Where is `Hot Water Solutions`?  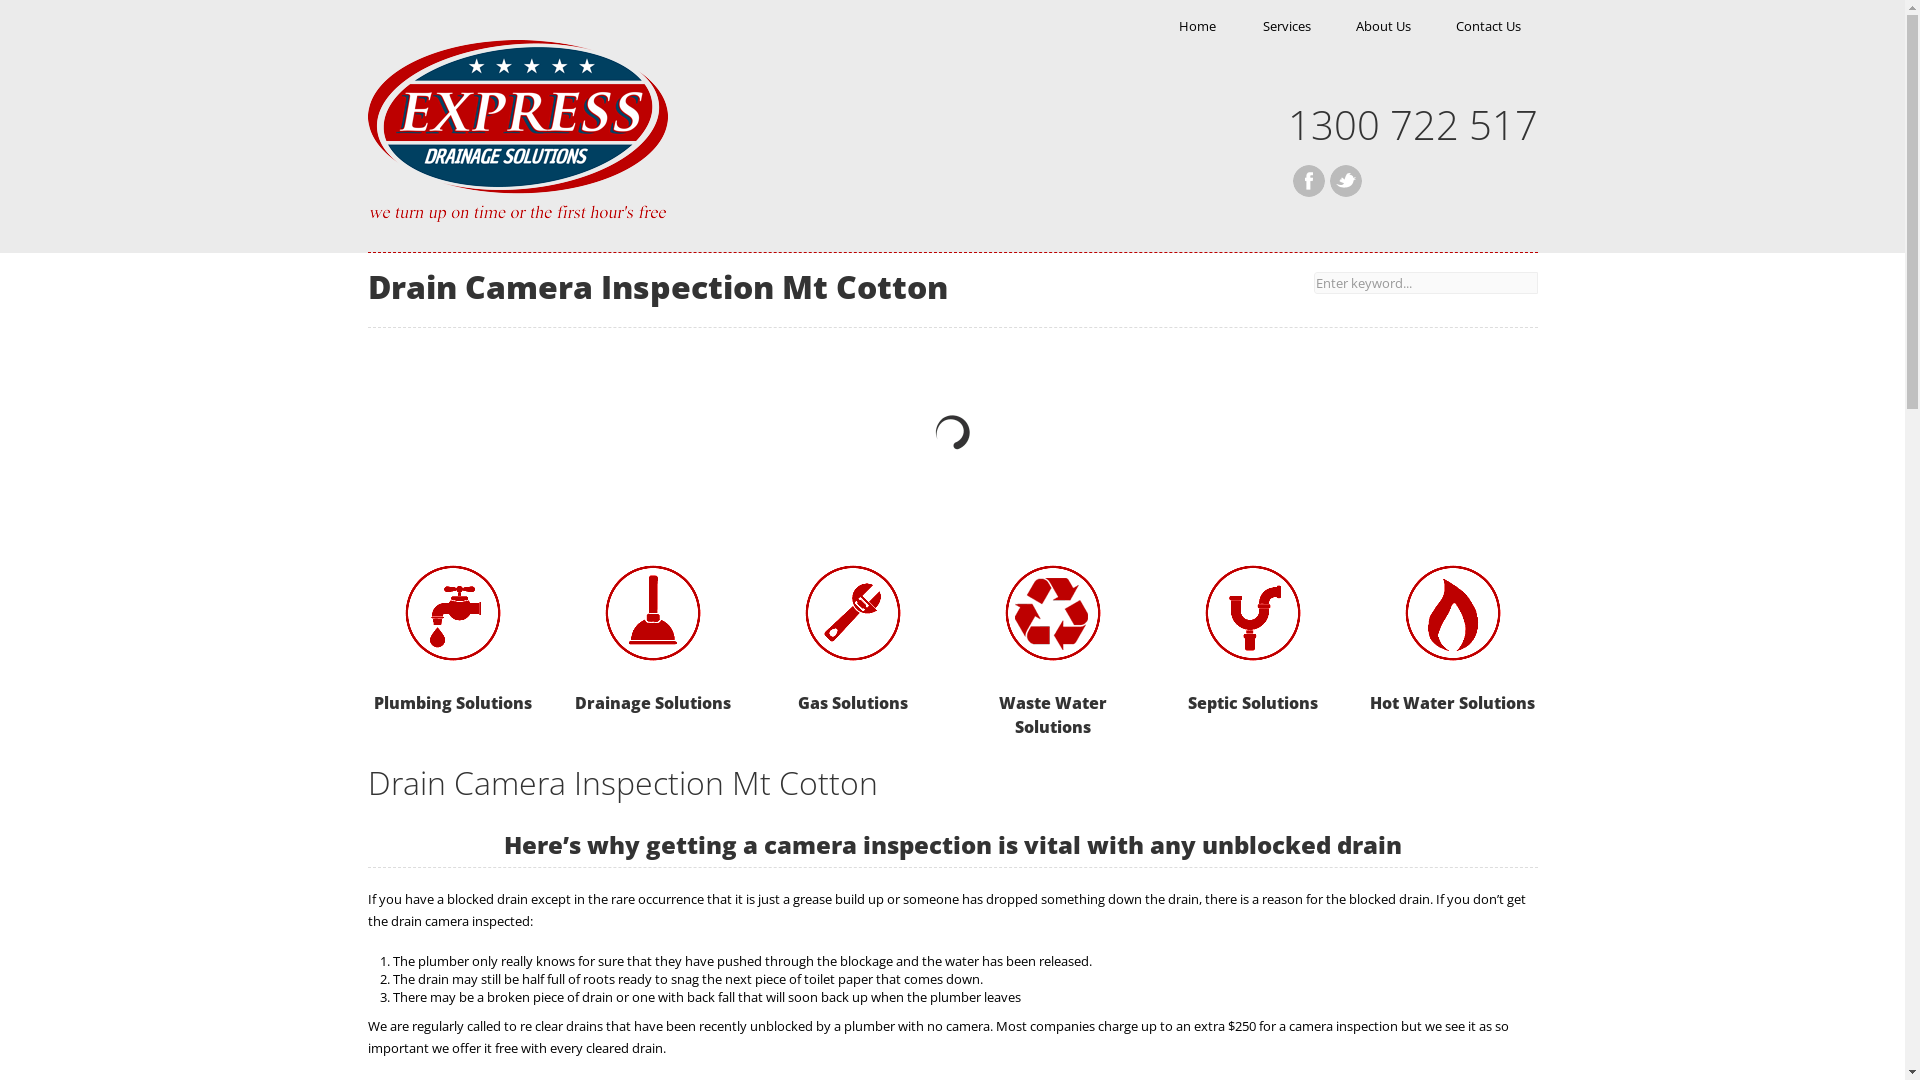 Hot Water Solutions is located at coordinates (1452, 703).